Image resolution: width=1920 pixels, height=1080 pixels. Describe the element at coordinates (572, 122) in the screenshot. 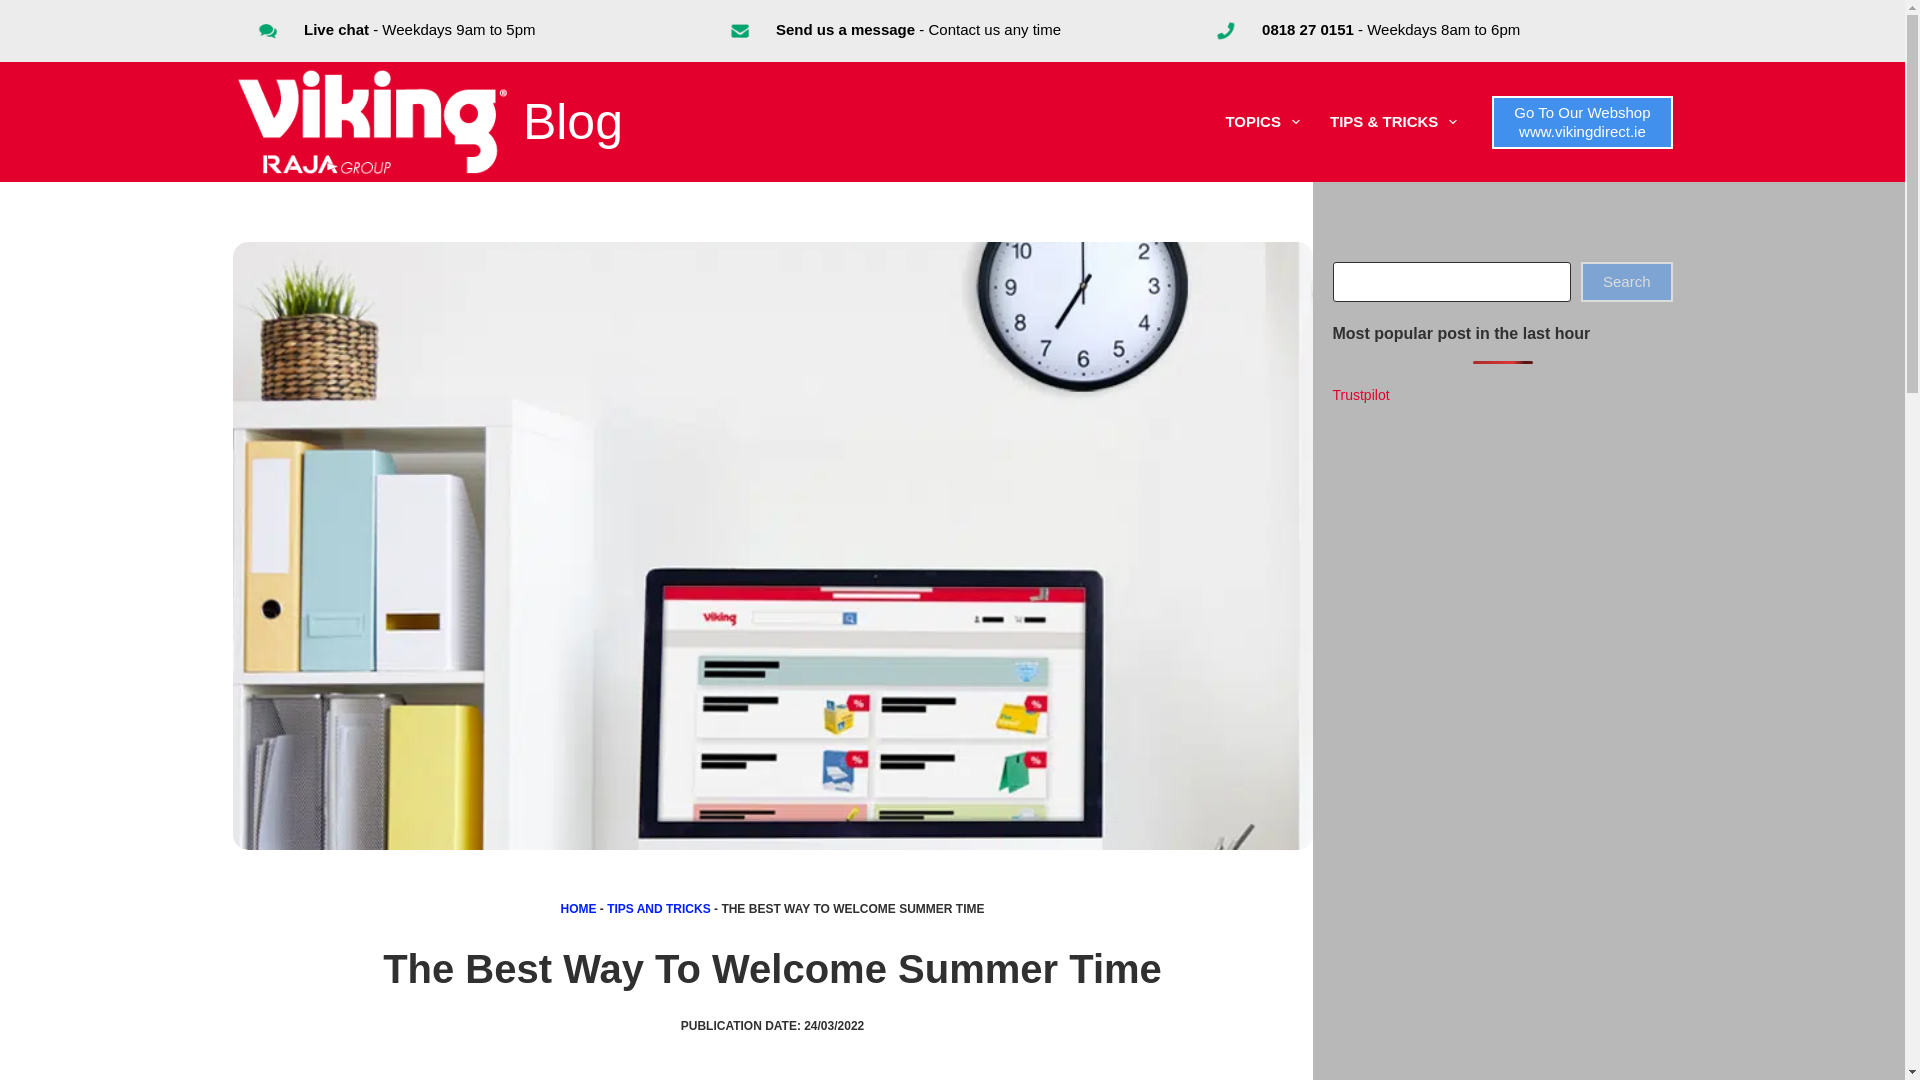

I see `Blog` at that location.